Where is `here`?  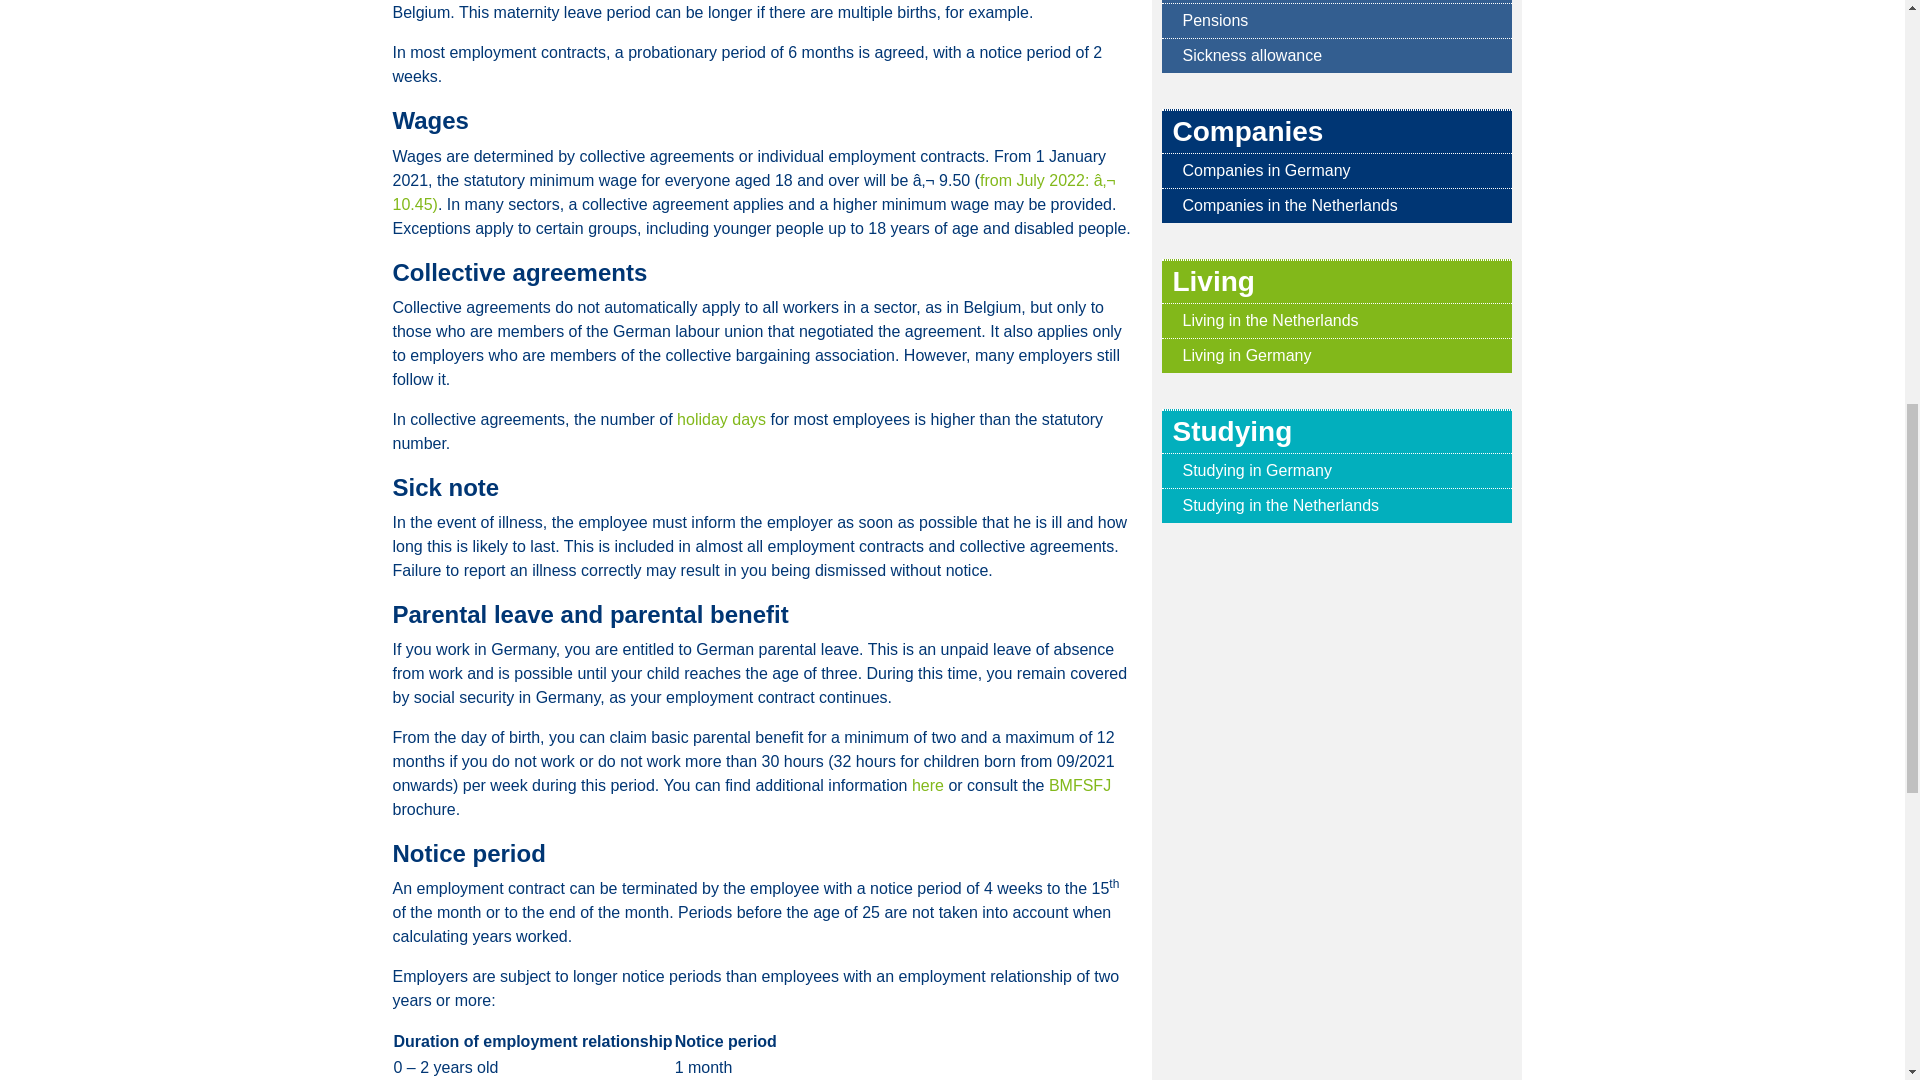 here is located at coordinates (928, 784).